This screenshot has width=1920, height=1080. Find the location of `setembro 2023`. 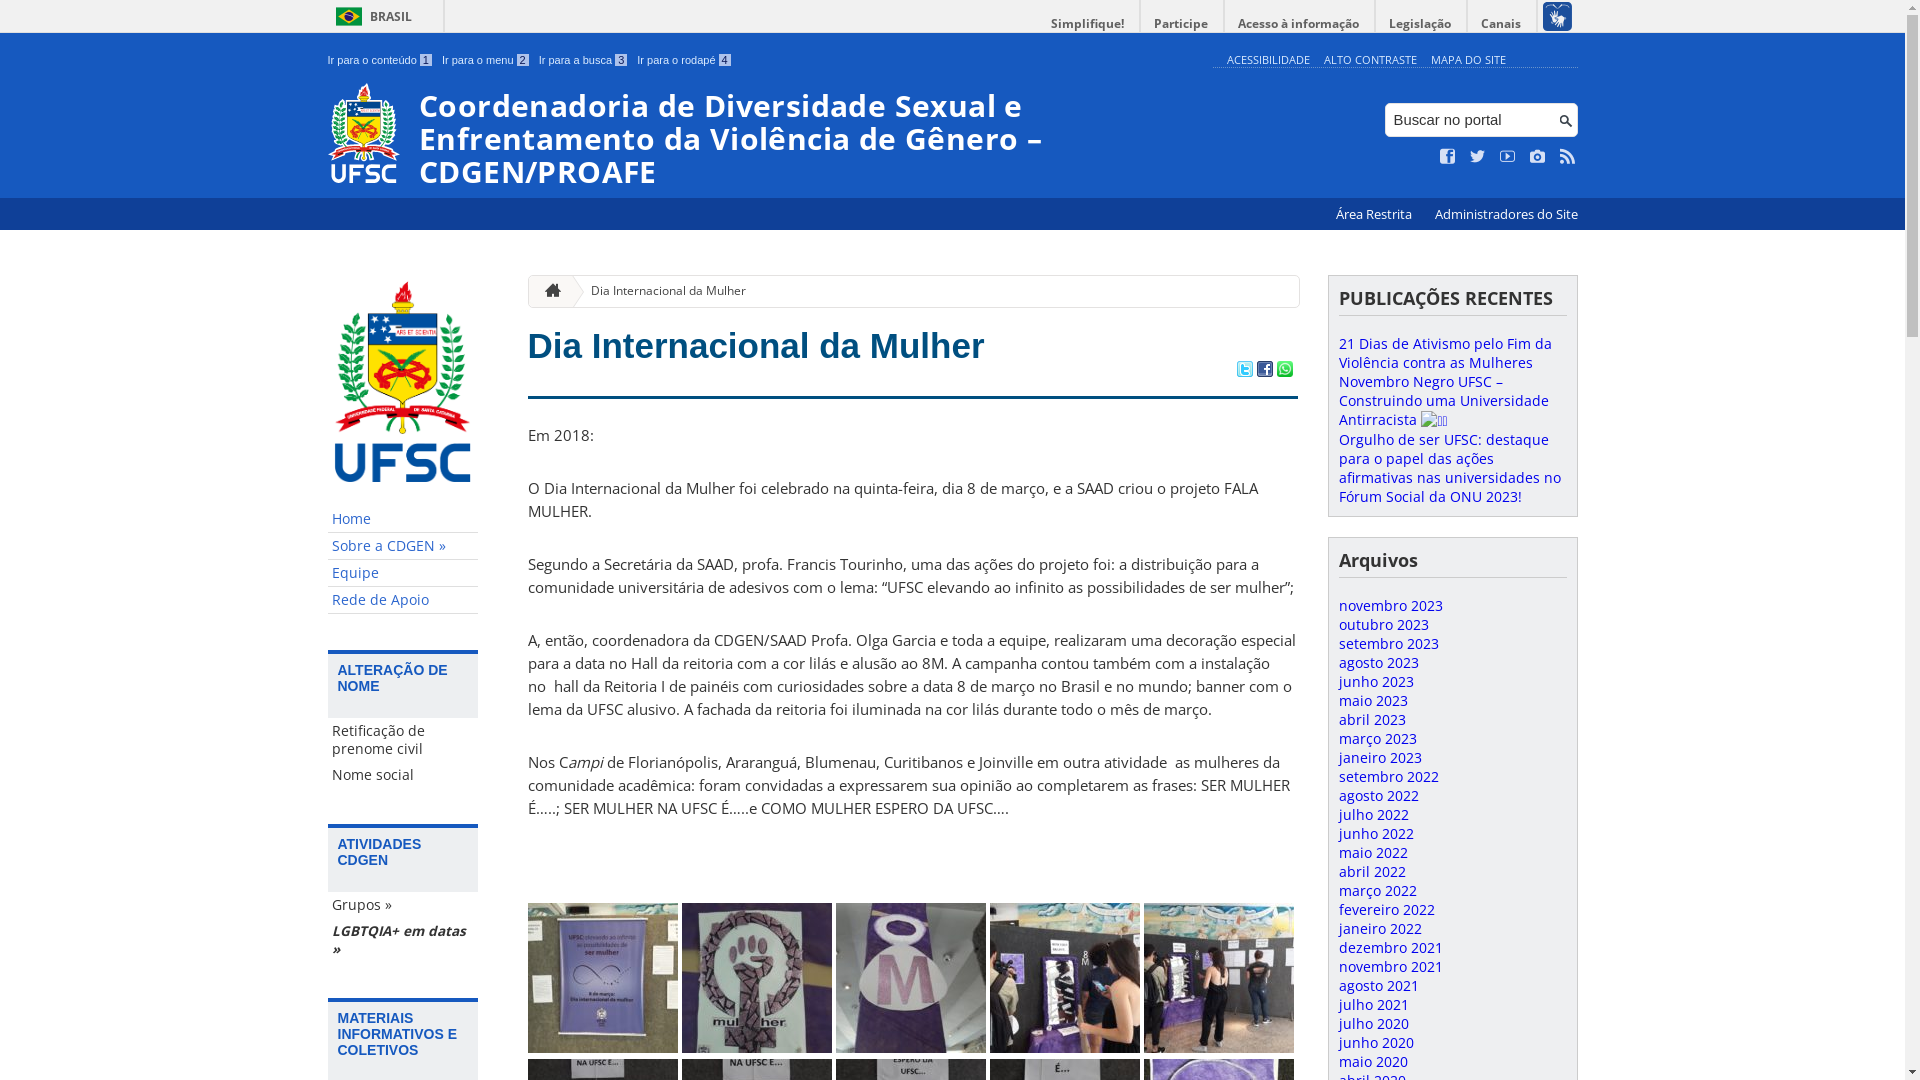

setembro 2023 is located at coordinates (1388, 644).